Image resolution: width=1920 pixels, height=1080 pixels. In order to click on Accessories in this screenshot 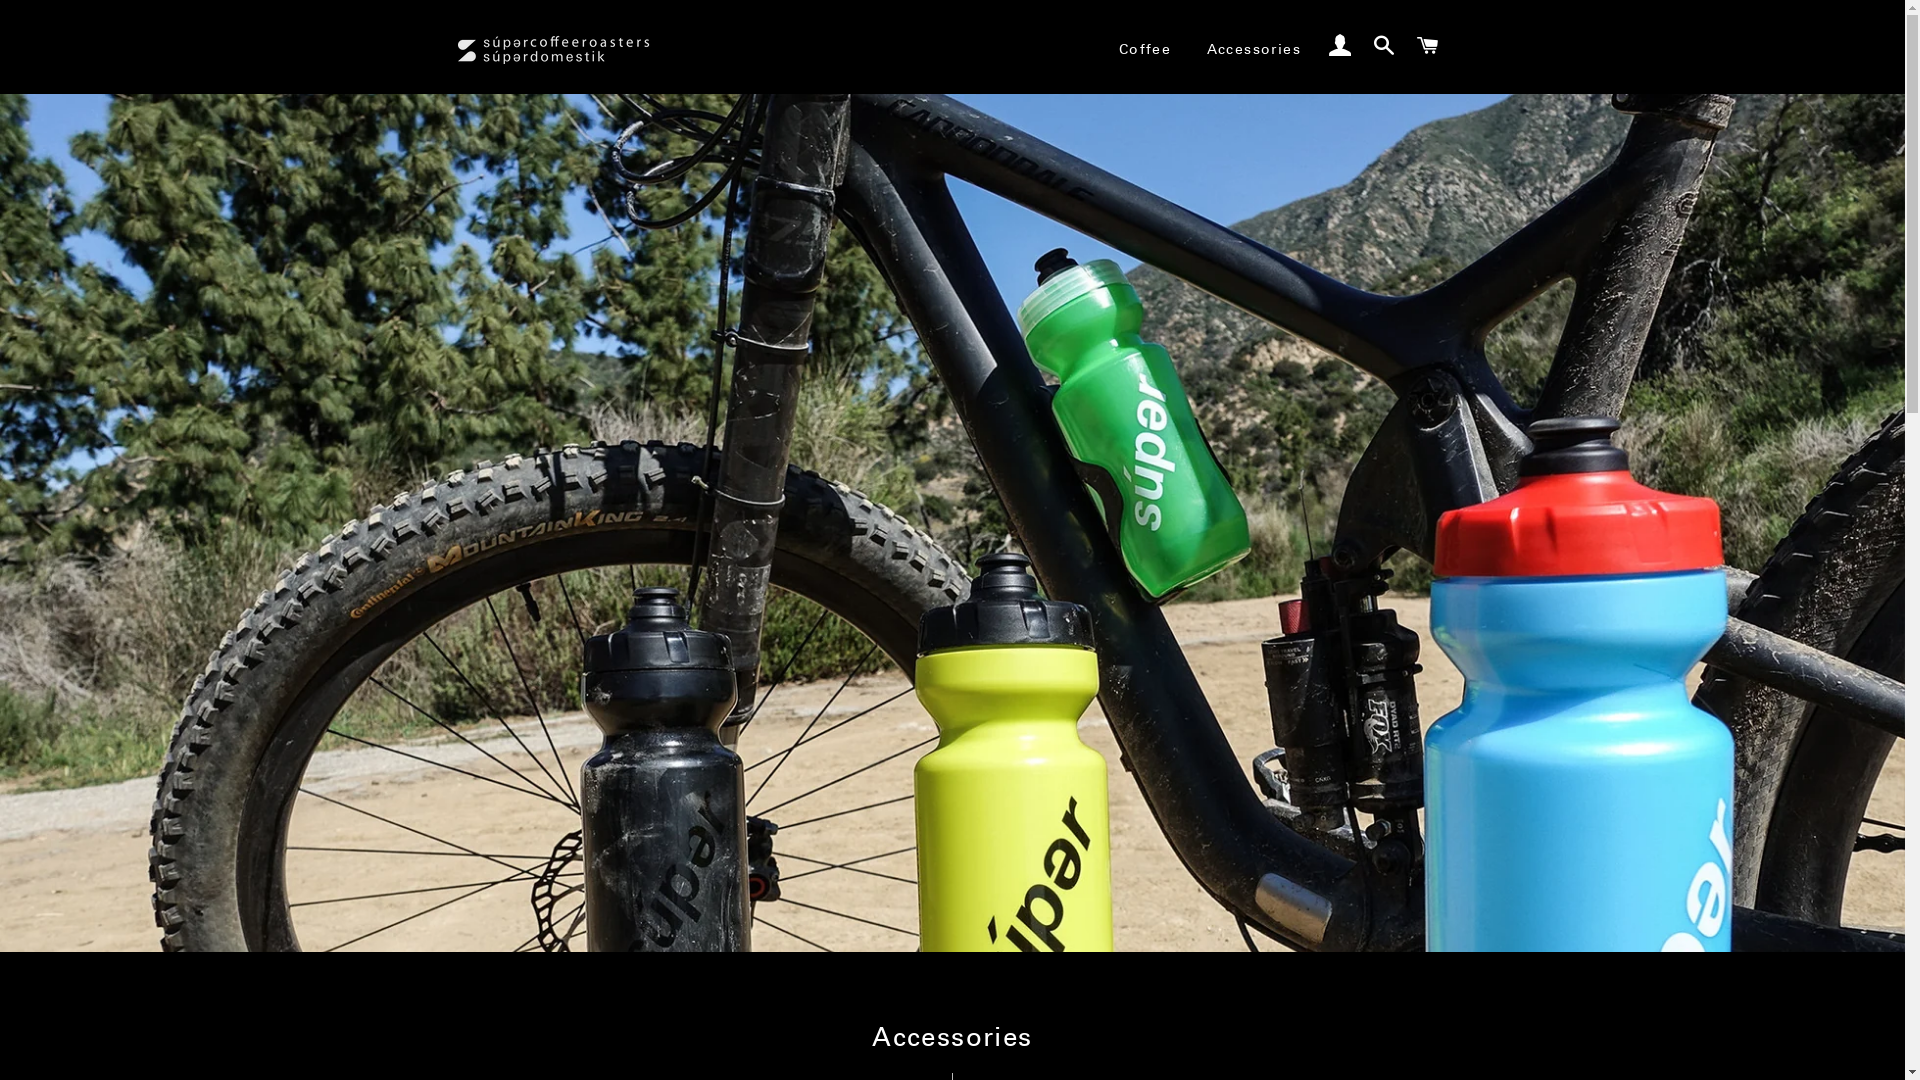, I will do `click(1254, 50)`.